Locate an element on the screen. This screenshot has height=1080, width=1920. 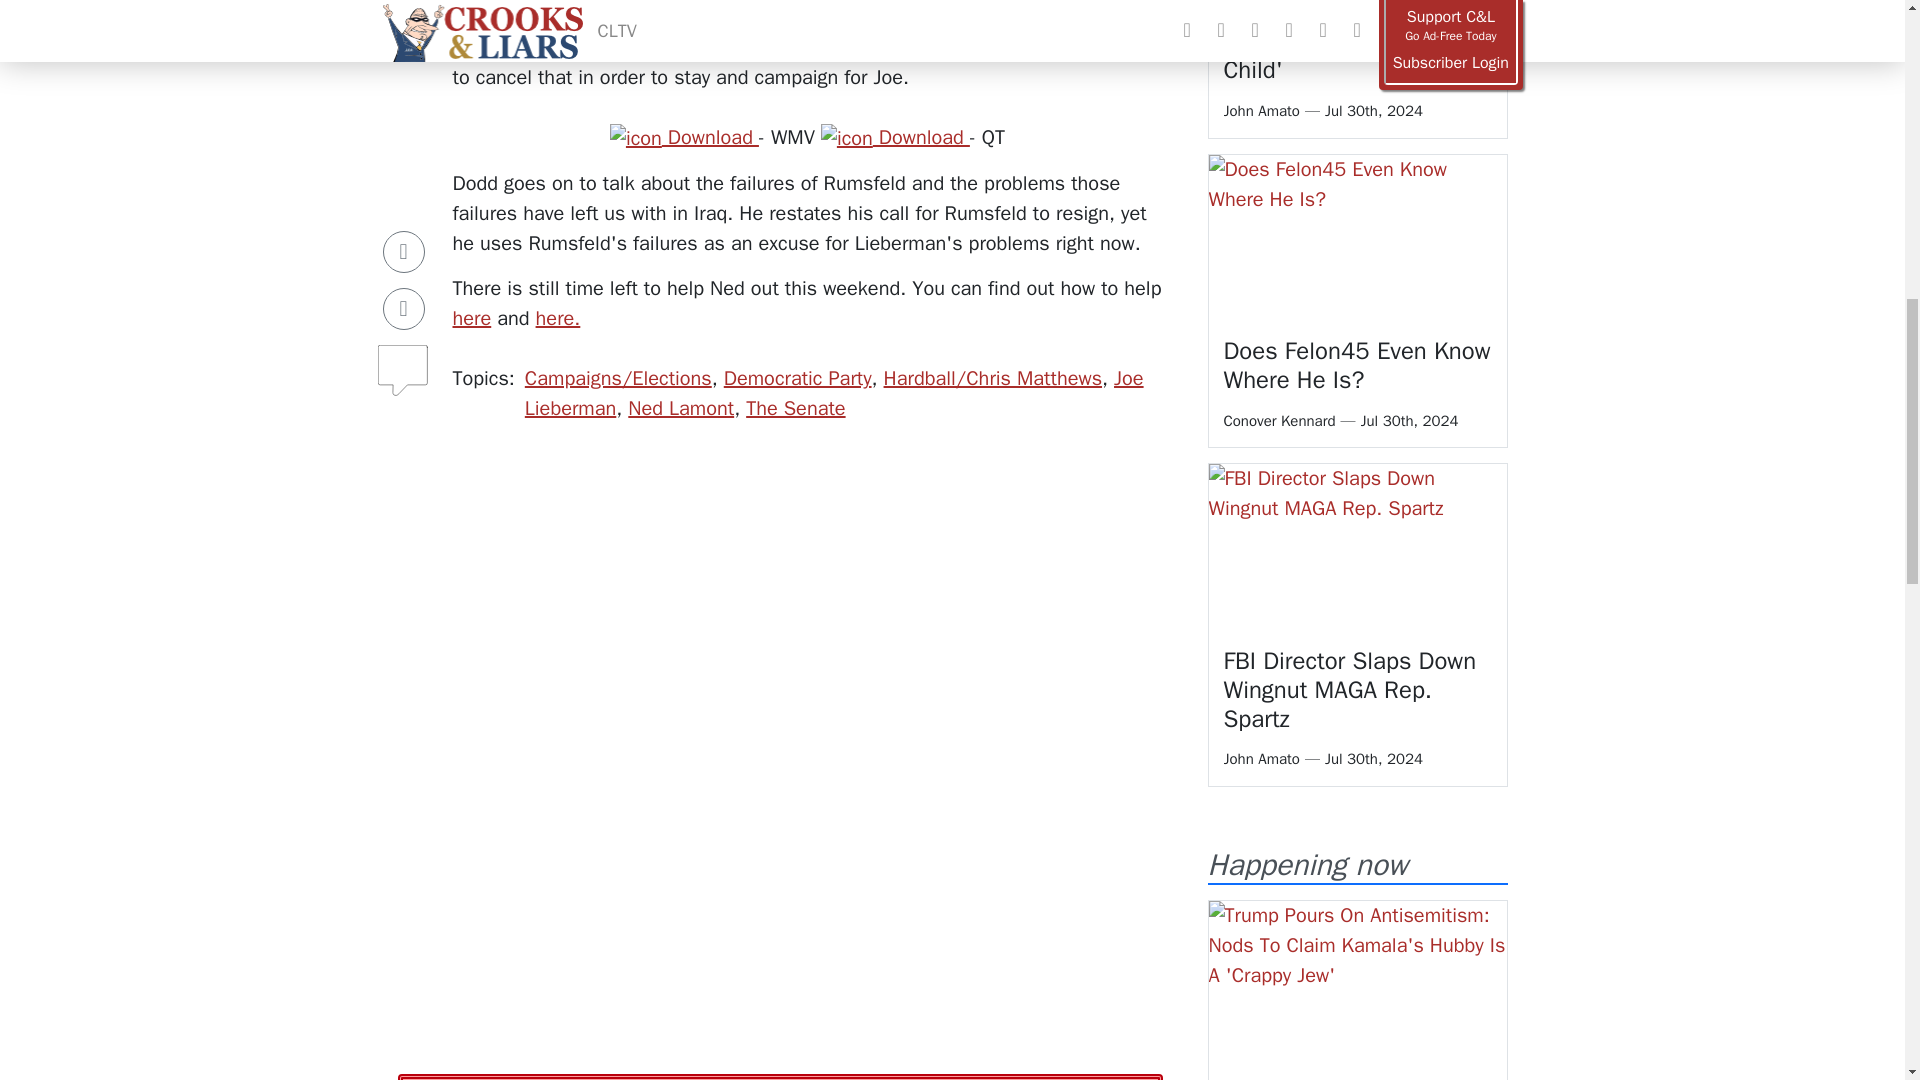
Download is located at coordinates (895, 138).